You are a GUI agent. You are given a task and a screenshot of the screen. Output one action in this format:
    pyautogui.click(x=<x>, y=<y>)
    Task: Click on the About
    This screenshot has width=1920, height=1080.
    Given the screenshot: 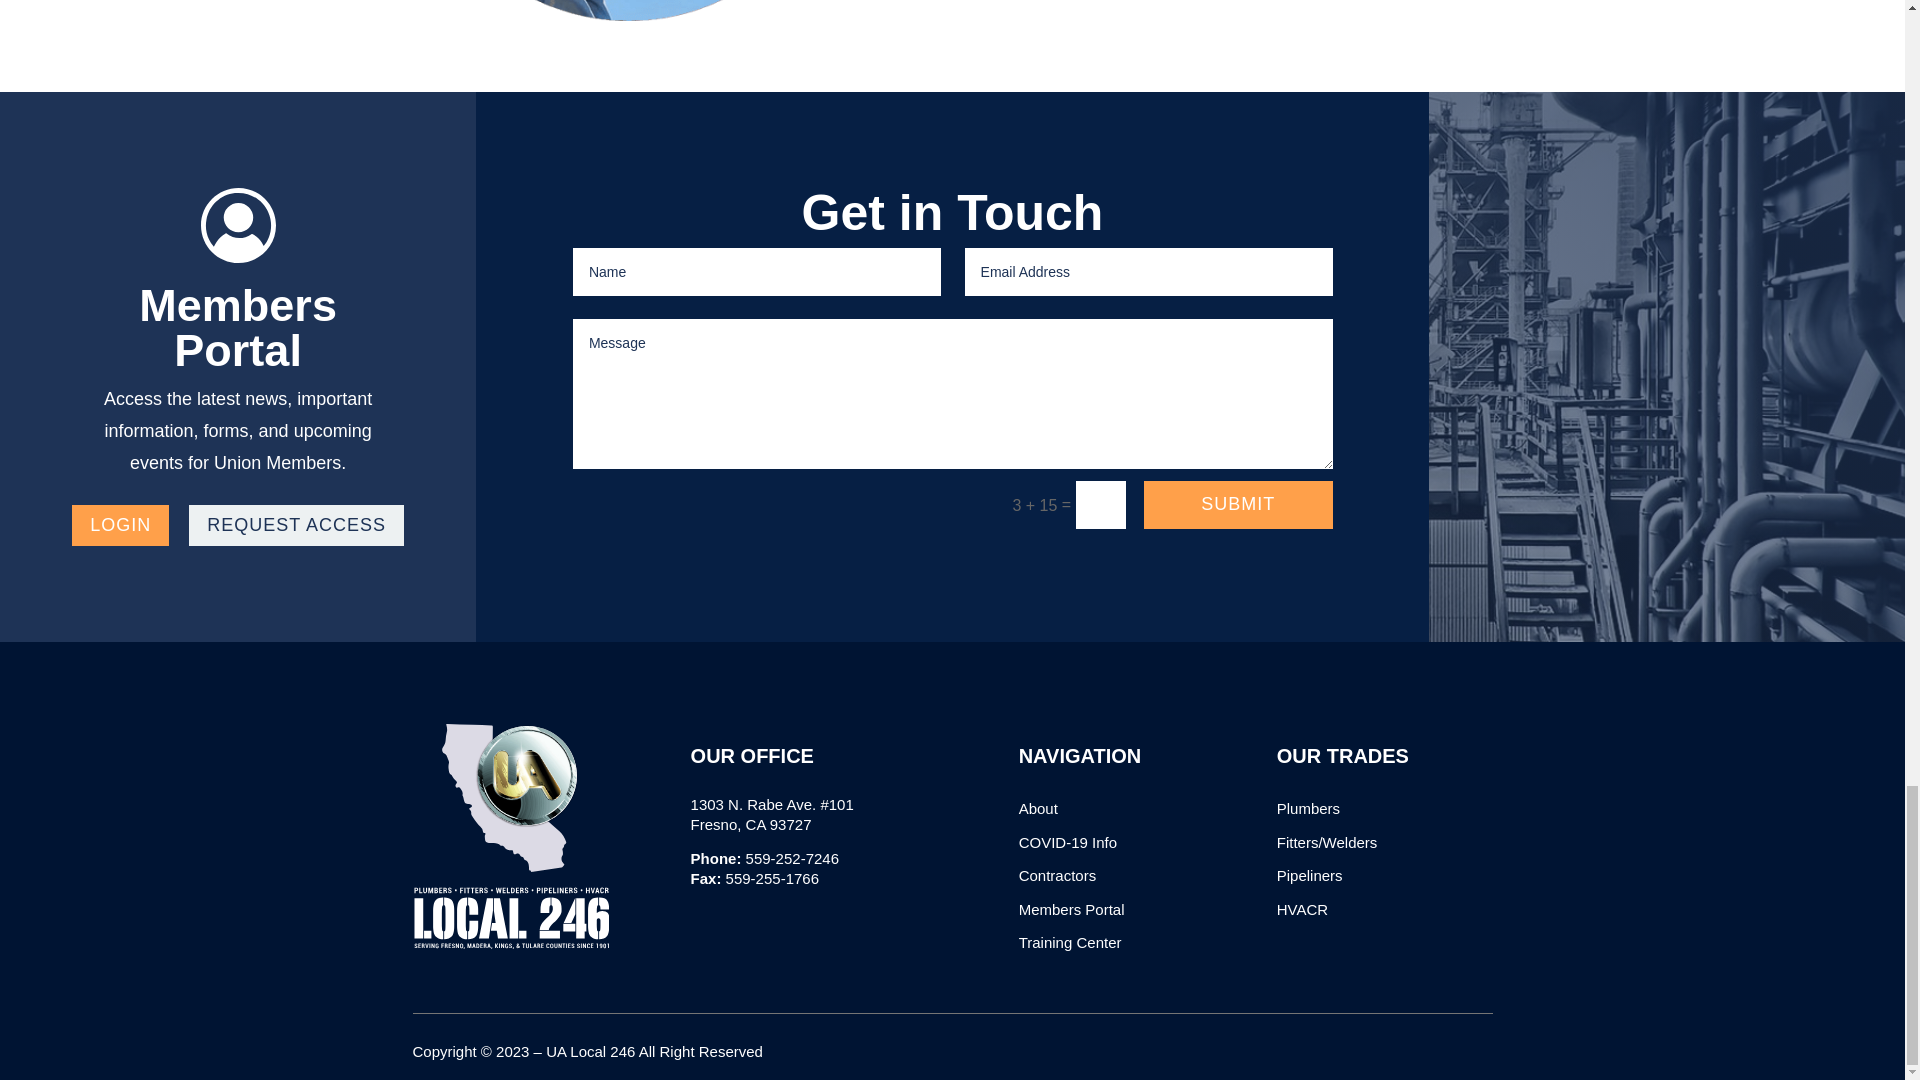 What is the action you would take?
    pyautogui.click(x=1038, y=808)
    